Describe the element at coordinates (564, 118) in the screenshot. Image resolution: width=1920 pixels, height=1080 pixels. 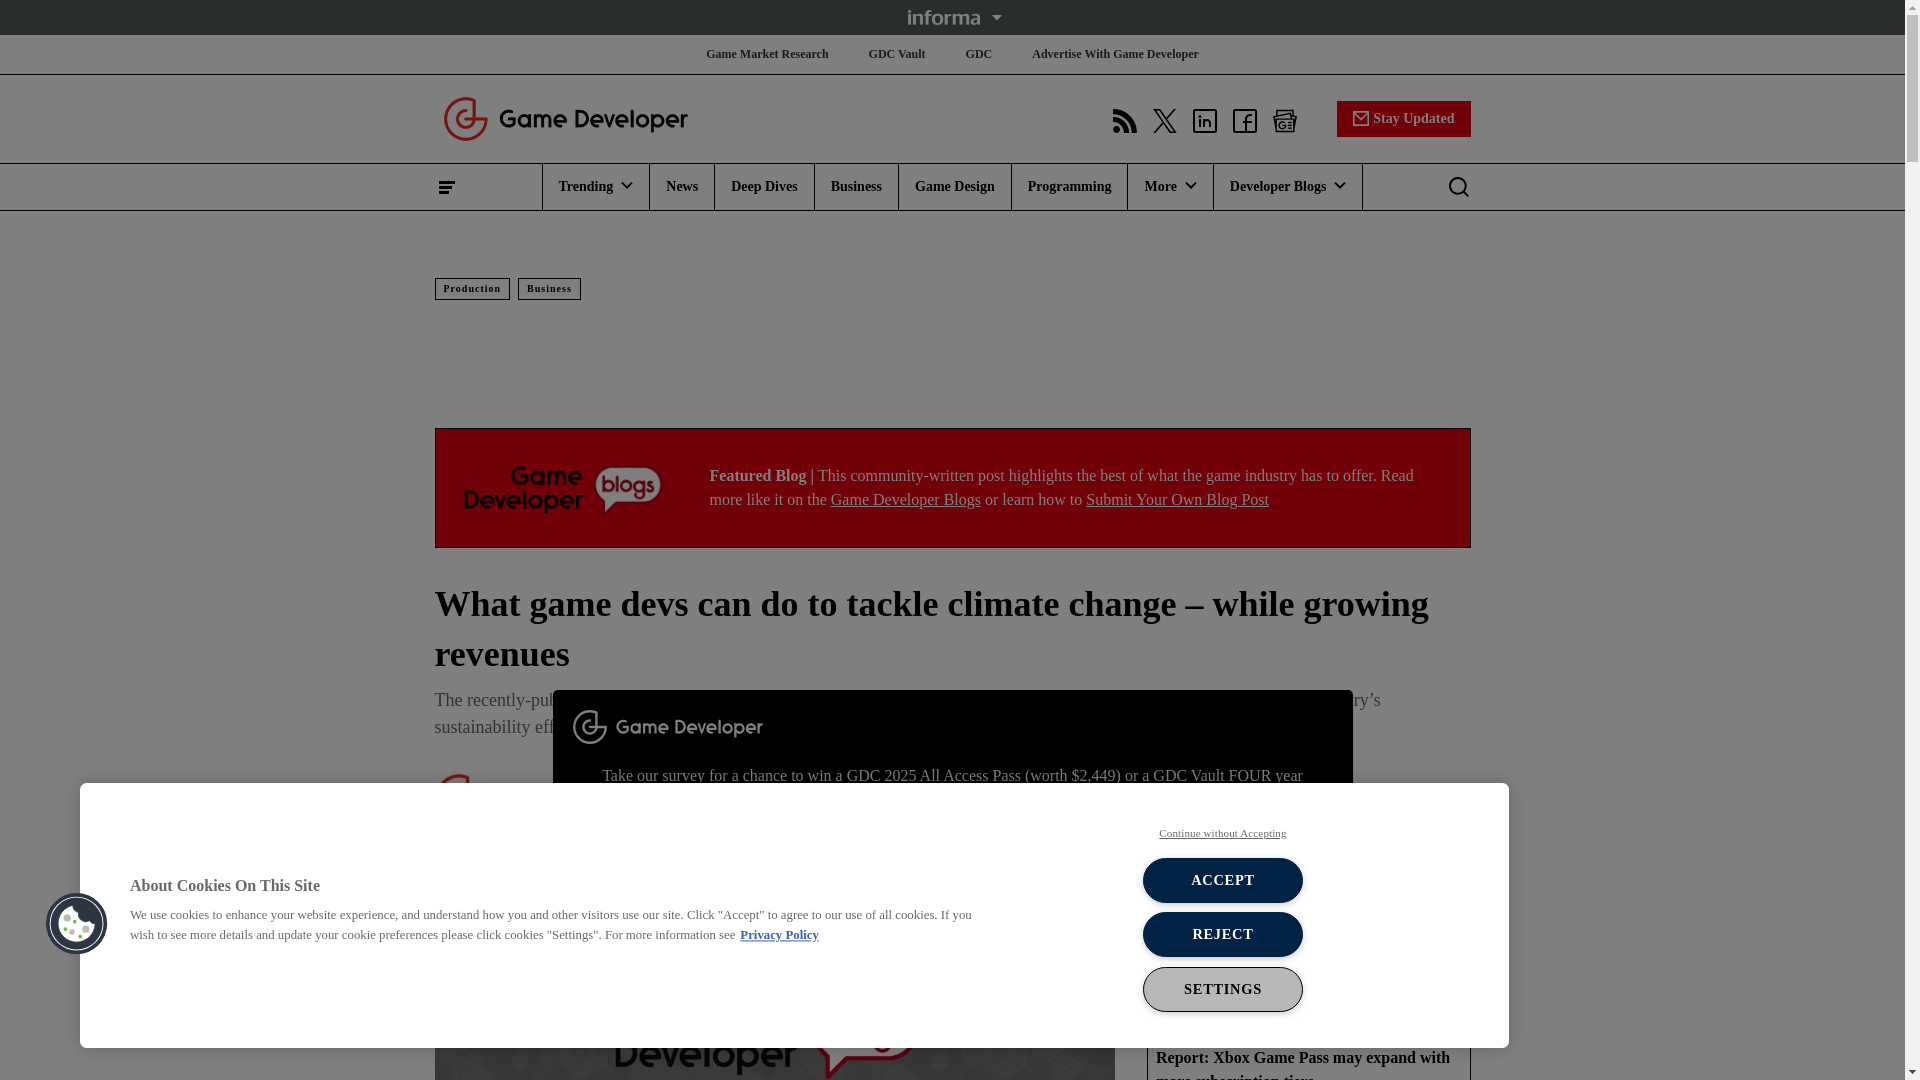
I see `Game Developer Logo` at that location.